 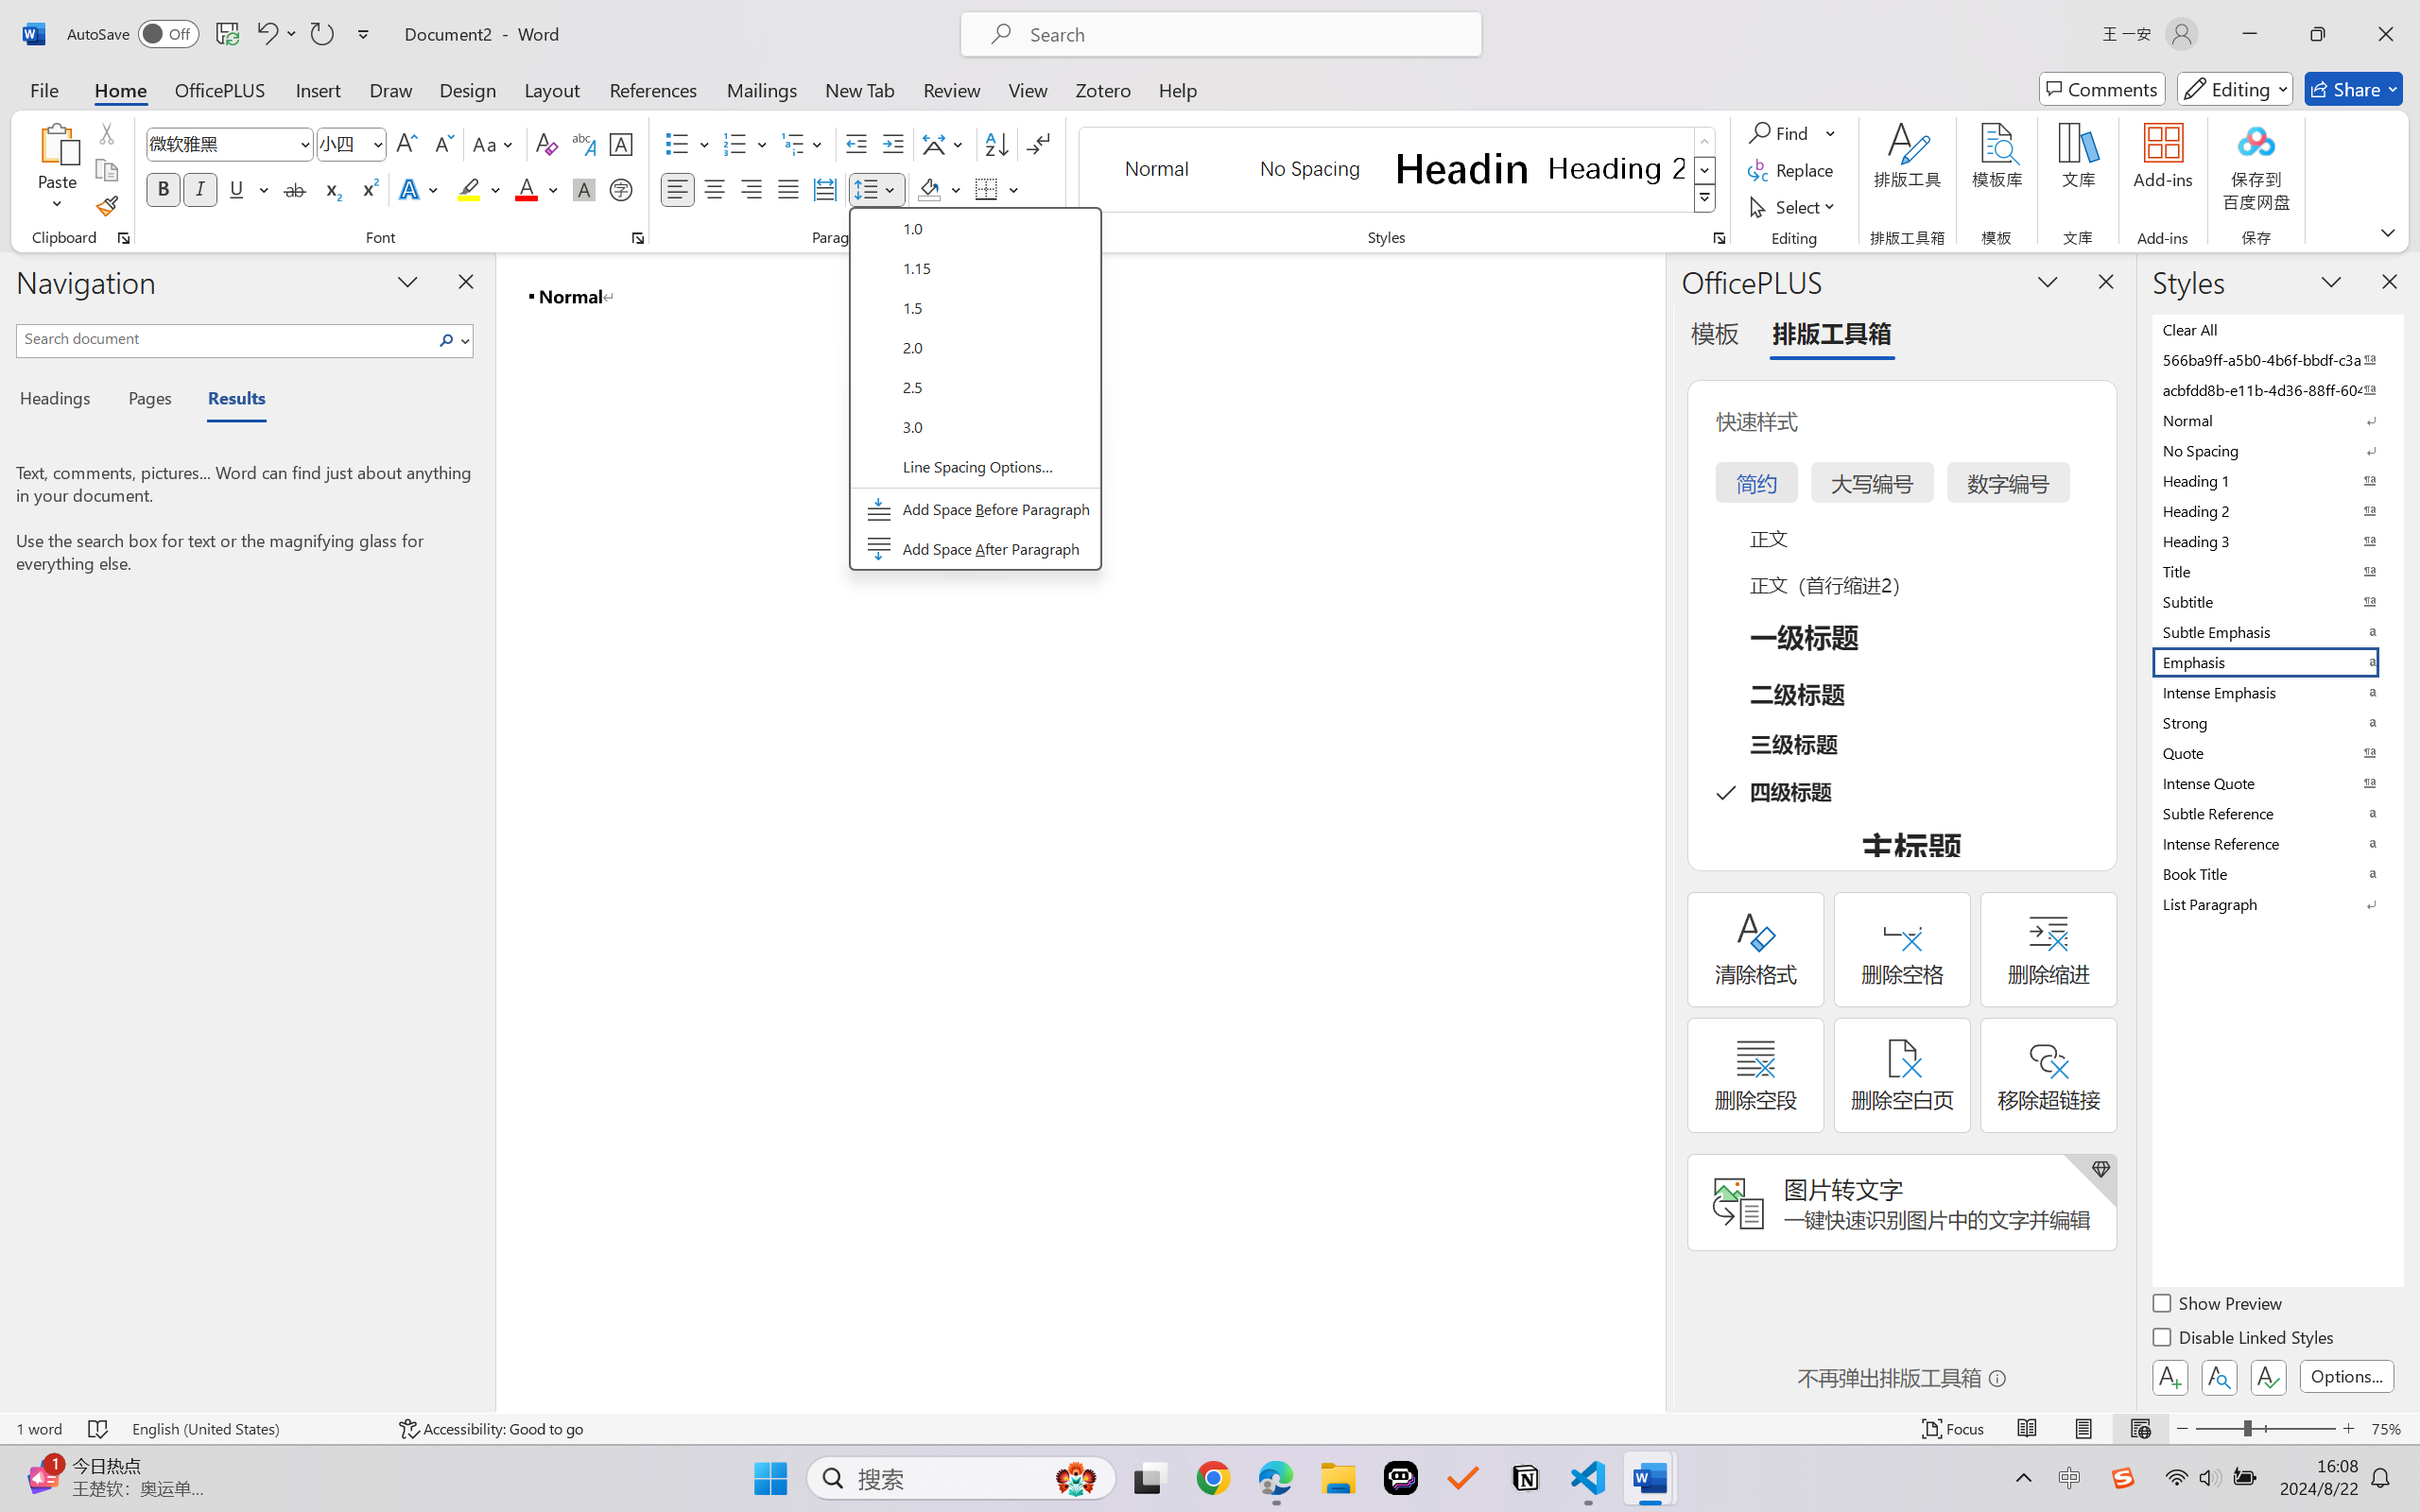 What do you see at coordinates (1401, 1478) in the screenshot?
I see `Poe` at bounding box center [1401, 1478].